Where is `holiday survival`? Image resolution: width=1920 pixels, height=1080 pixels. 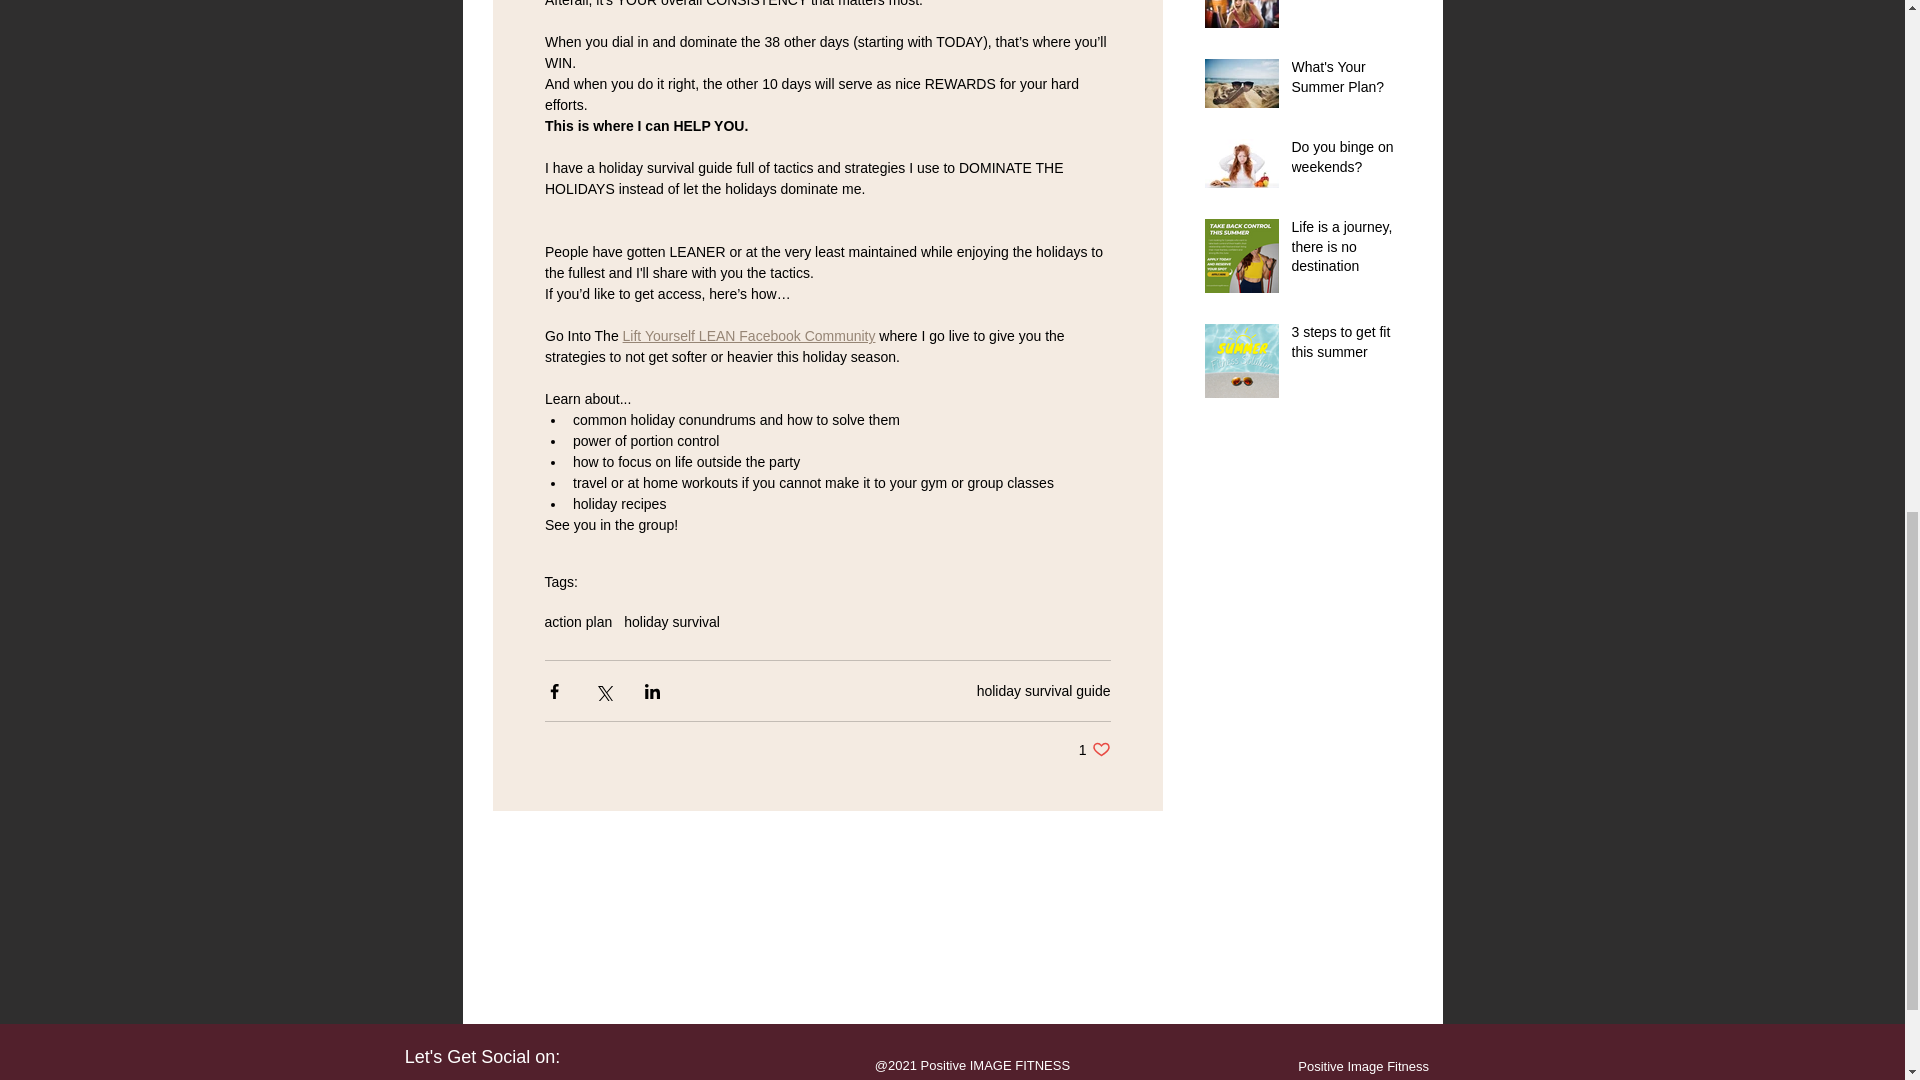
holiday survival is located at coordinates (1044, 689).